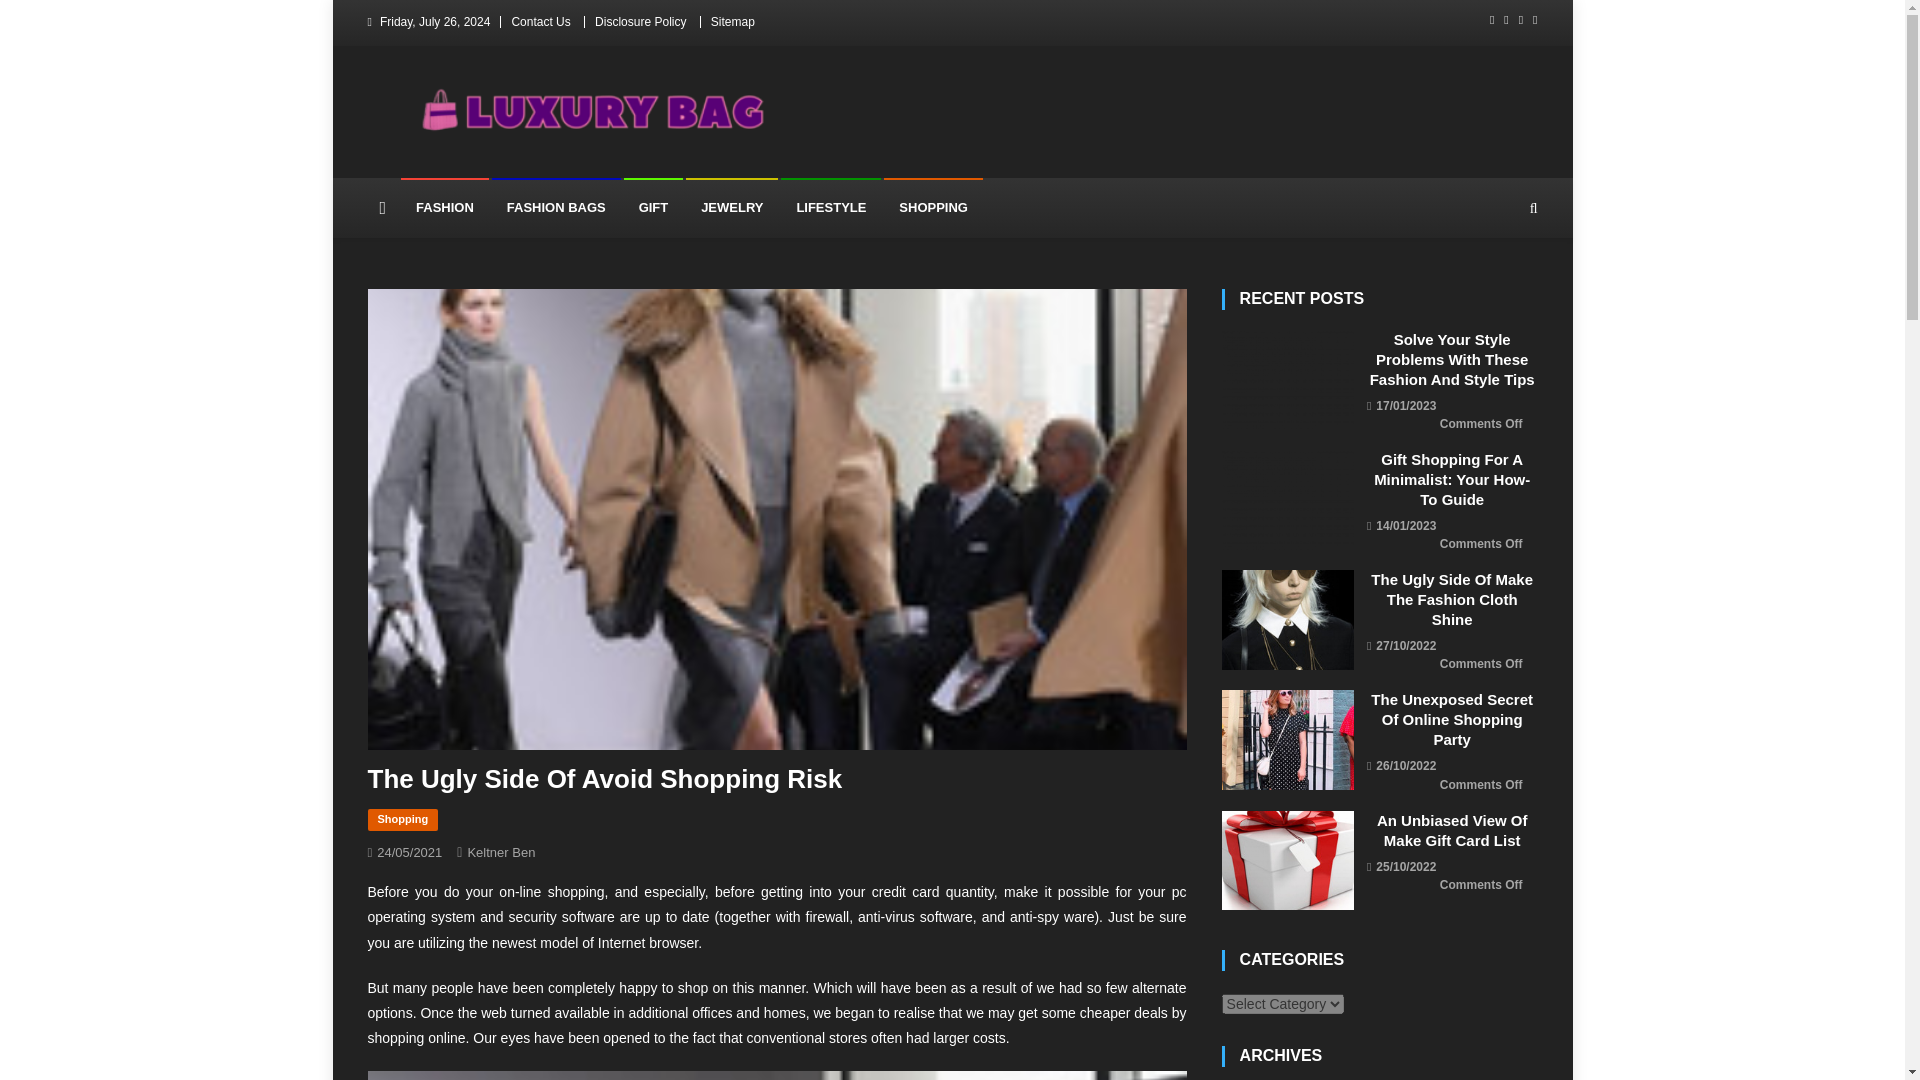 This screenshot has height=1080, width=1920. Describe the element at coordinates (540, 22) in the screenshot. I see `Contact Us` at that location.